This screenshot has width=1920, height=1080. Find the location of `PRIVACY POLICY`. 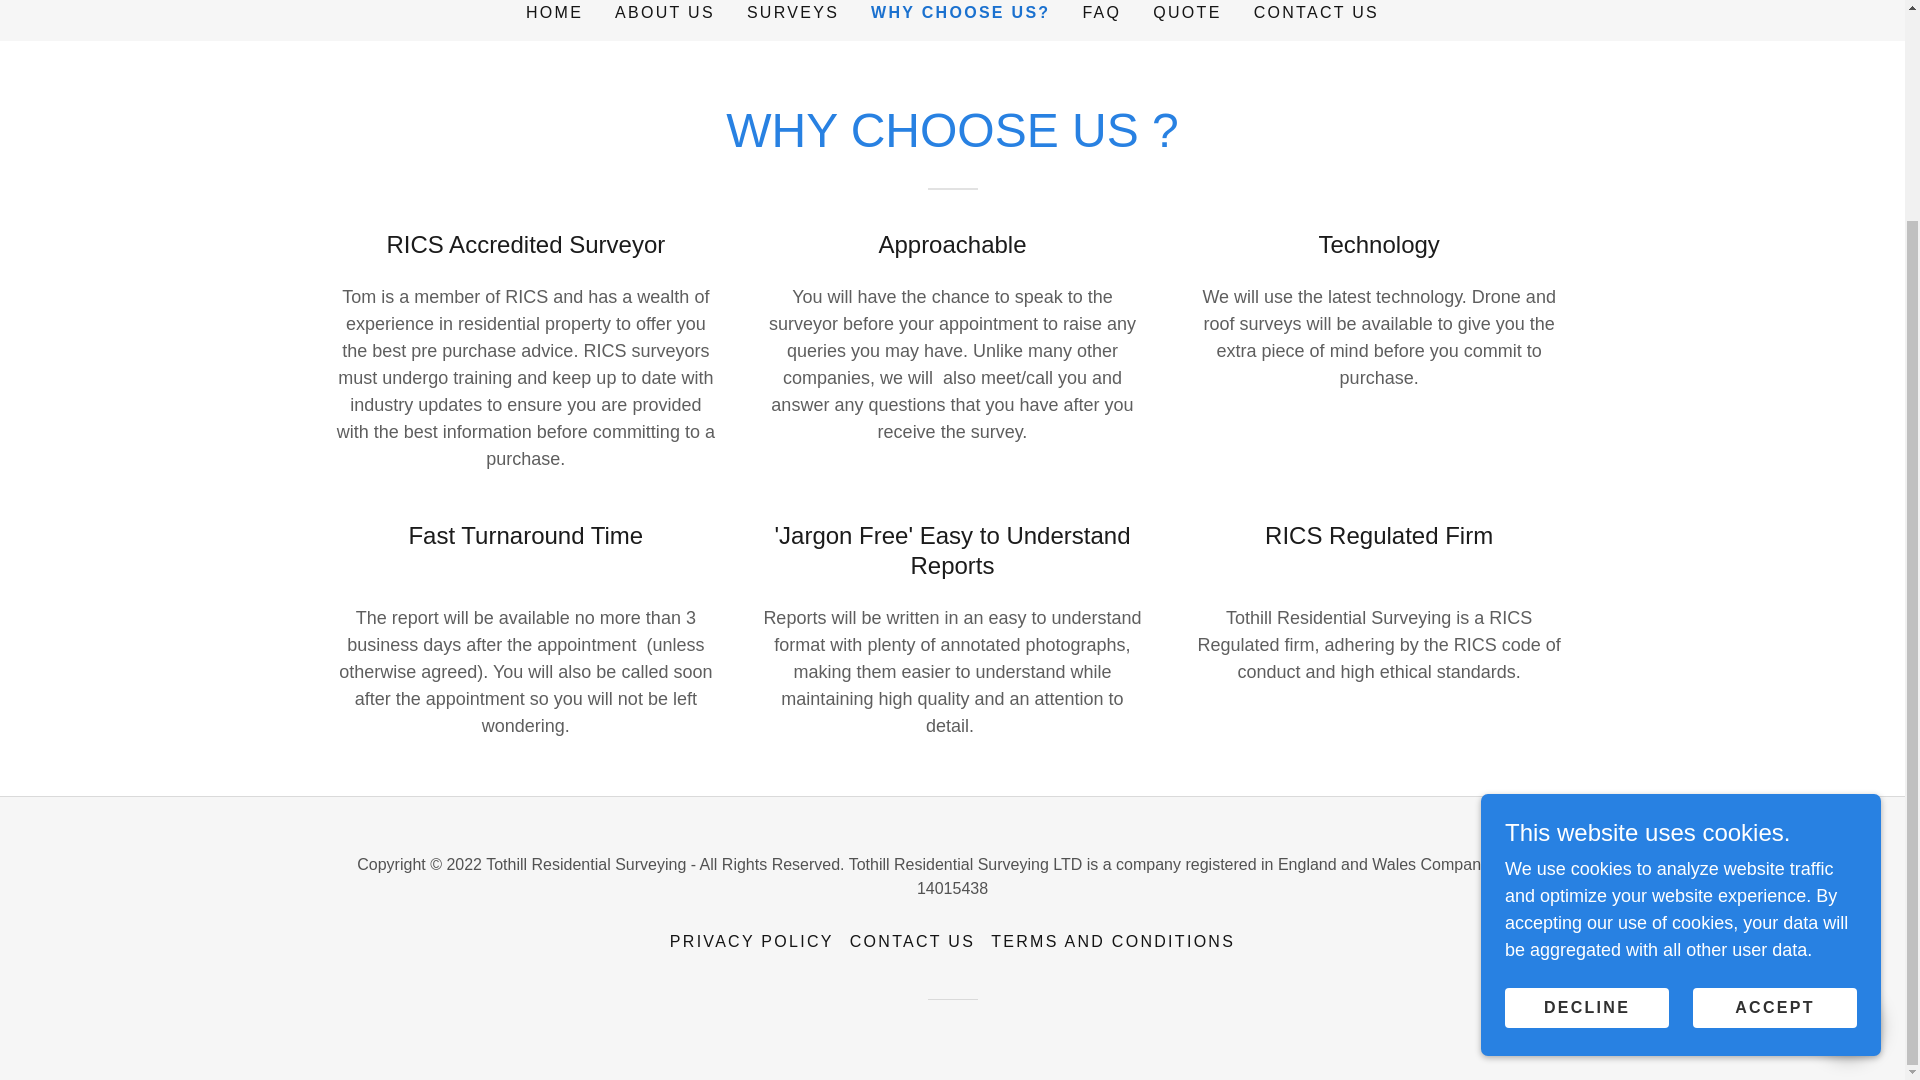

PRIVACY POLICY is located at coordinates (752, 942).